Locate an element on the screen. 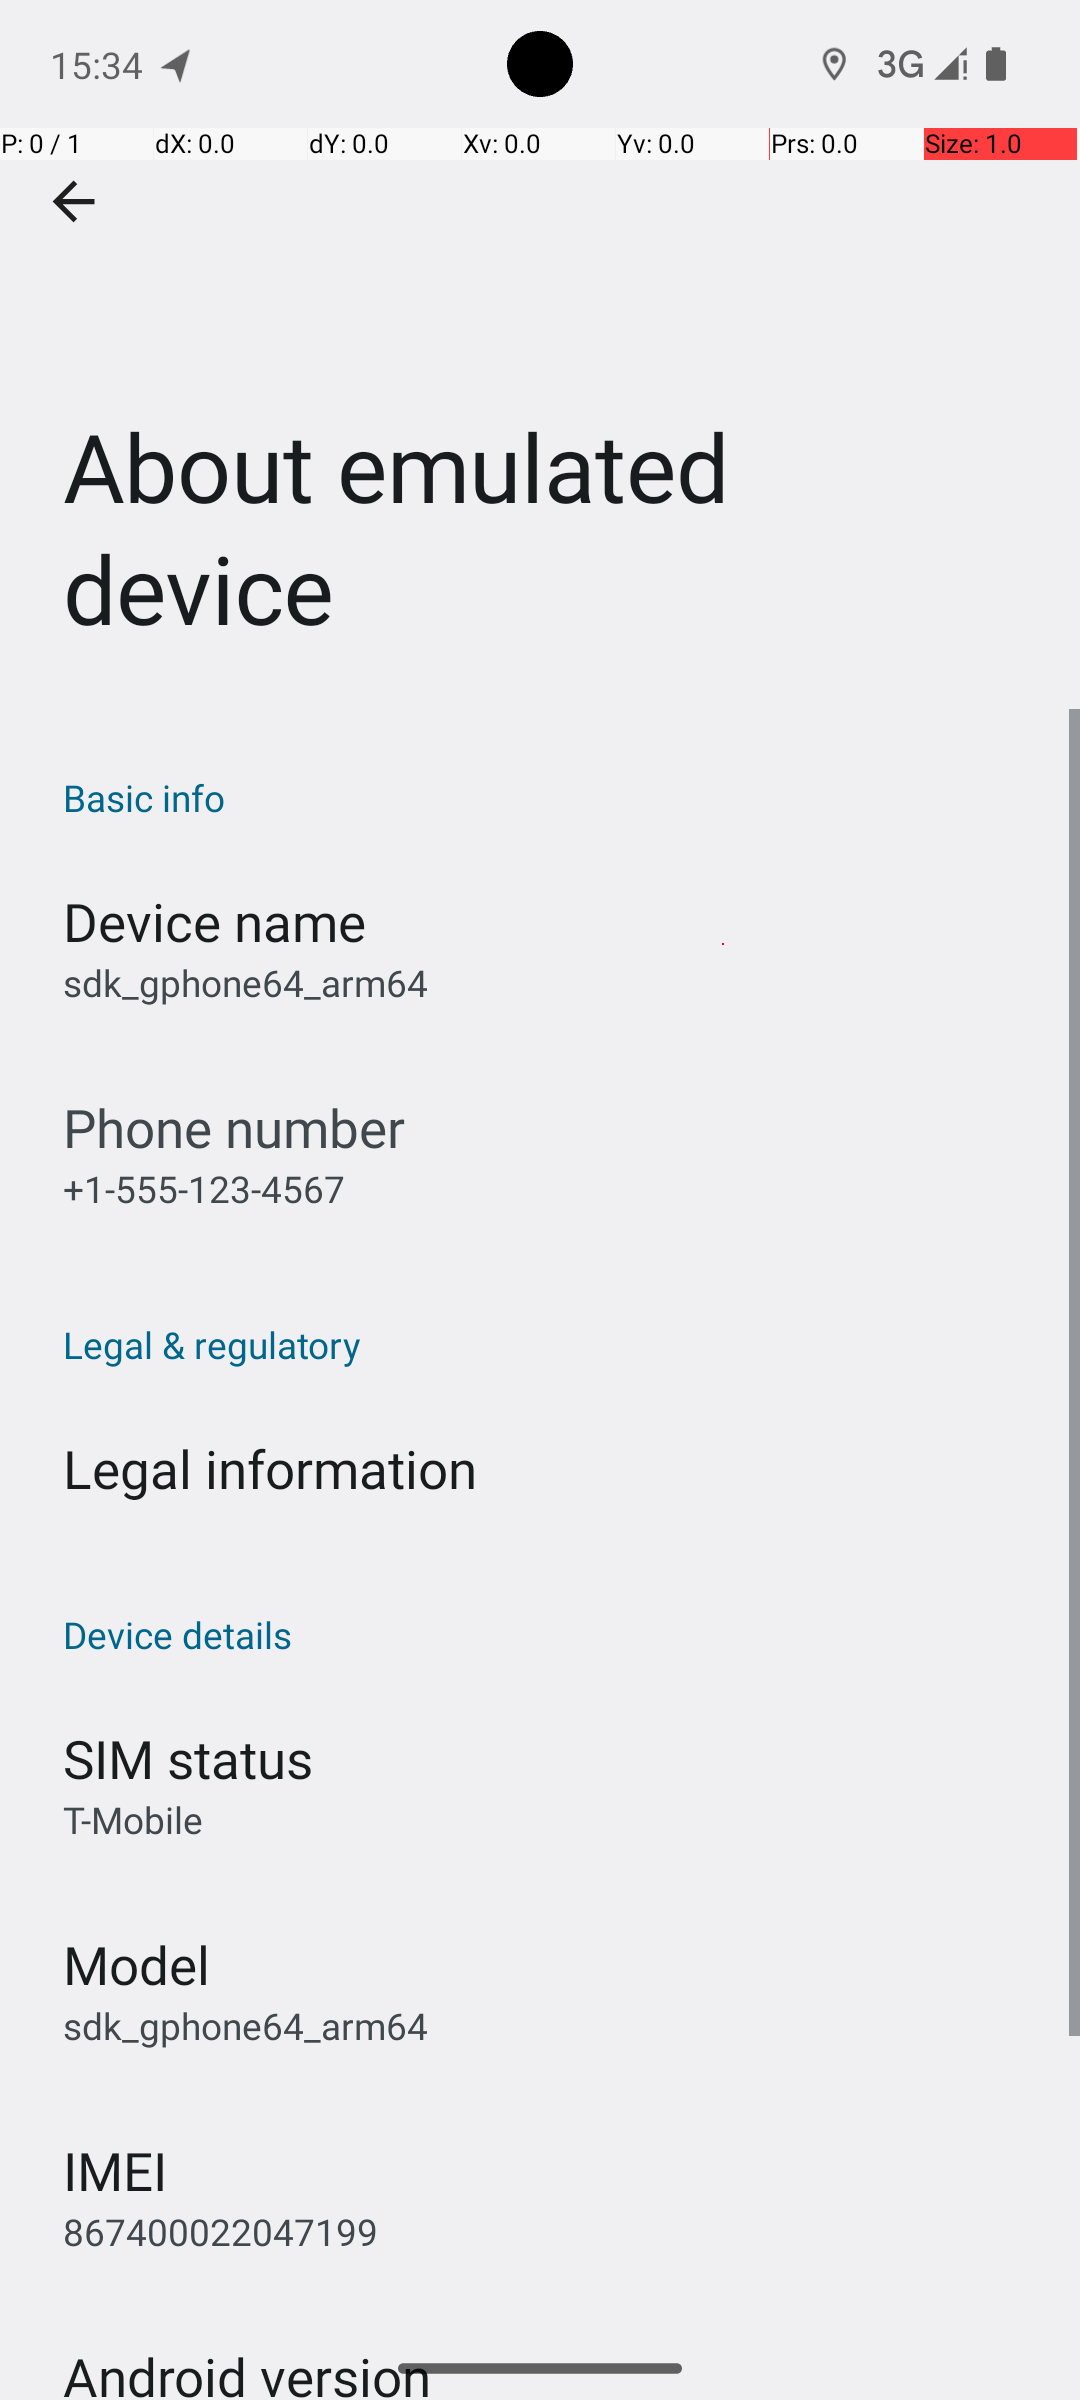 The image size is (1080, 2400). Phone number is located at coordinates (234, 1128).